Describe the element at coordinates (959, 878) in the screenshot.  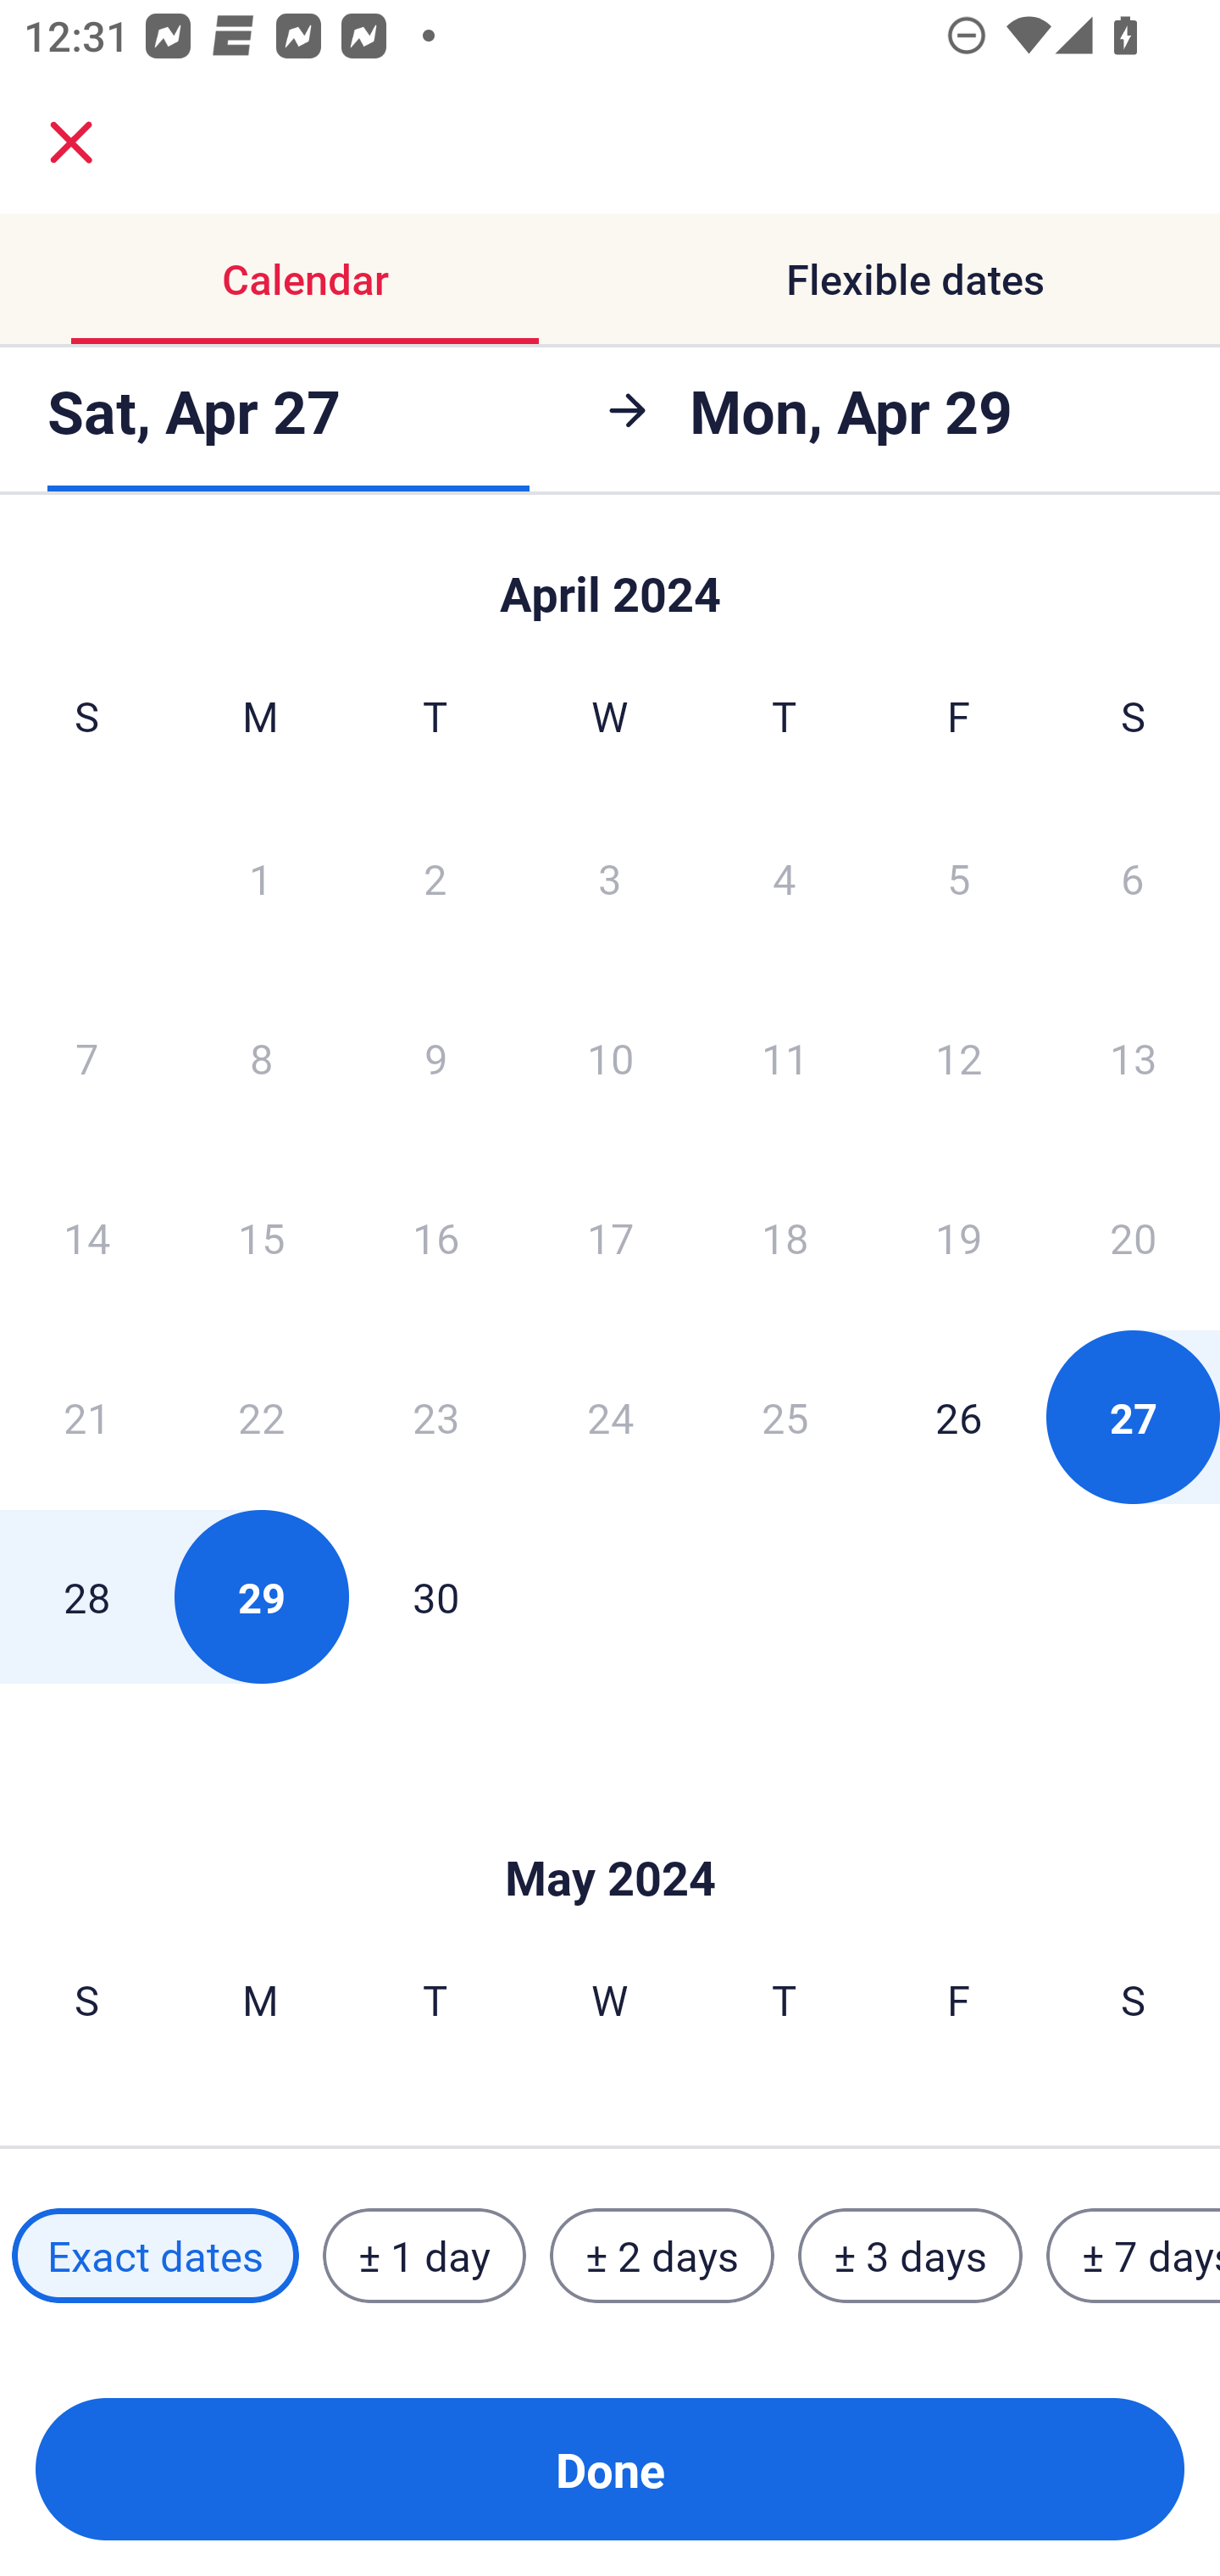
I see `5 Friday, April 5, 2024` at that location.